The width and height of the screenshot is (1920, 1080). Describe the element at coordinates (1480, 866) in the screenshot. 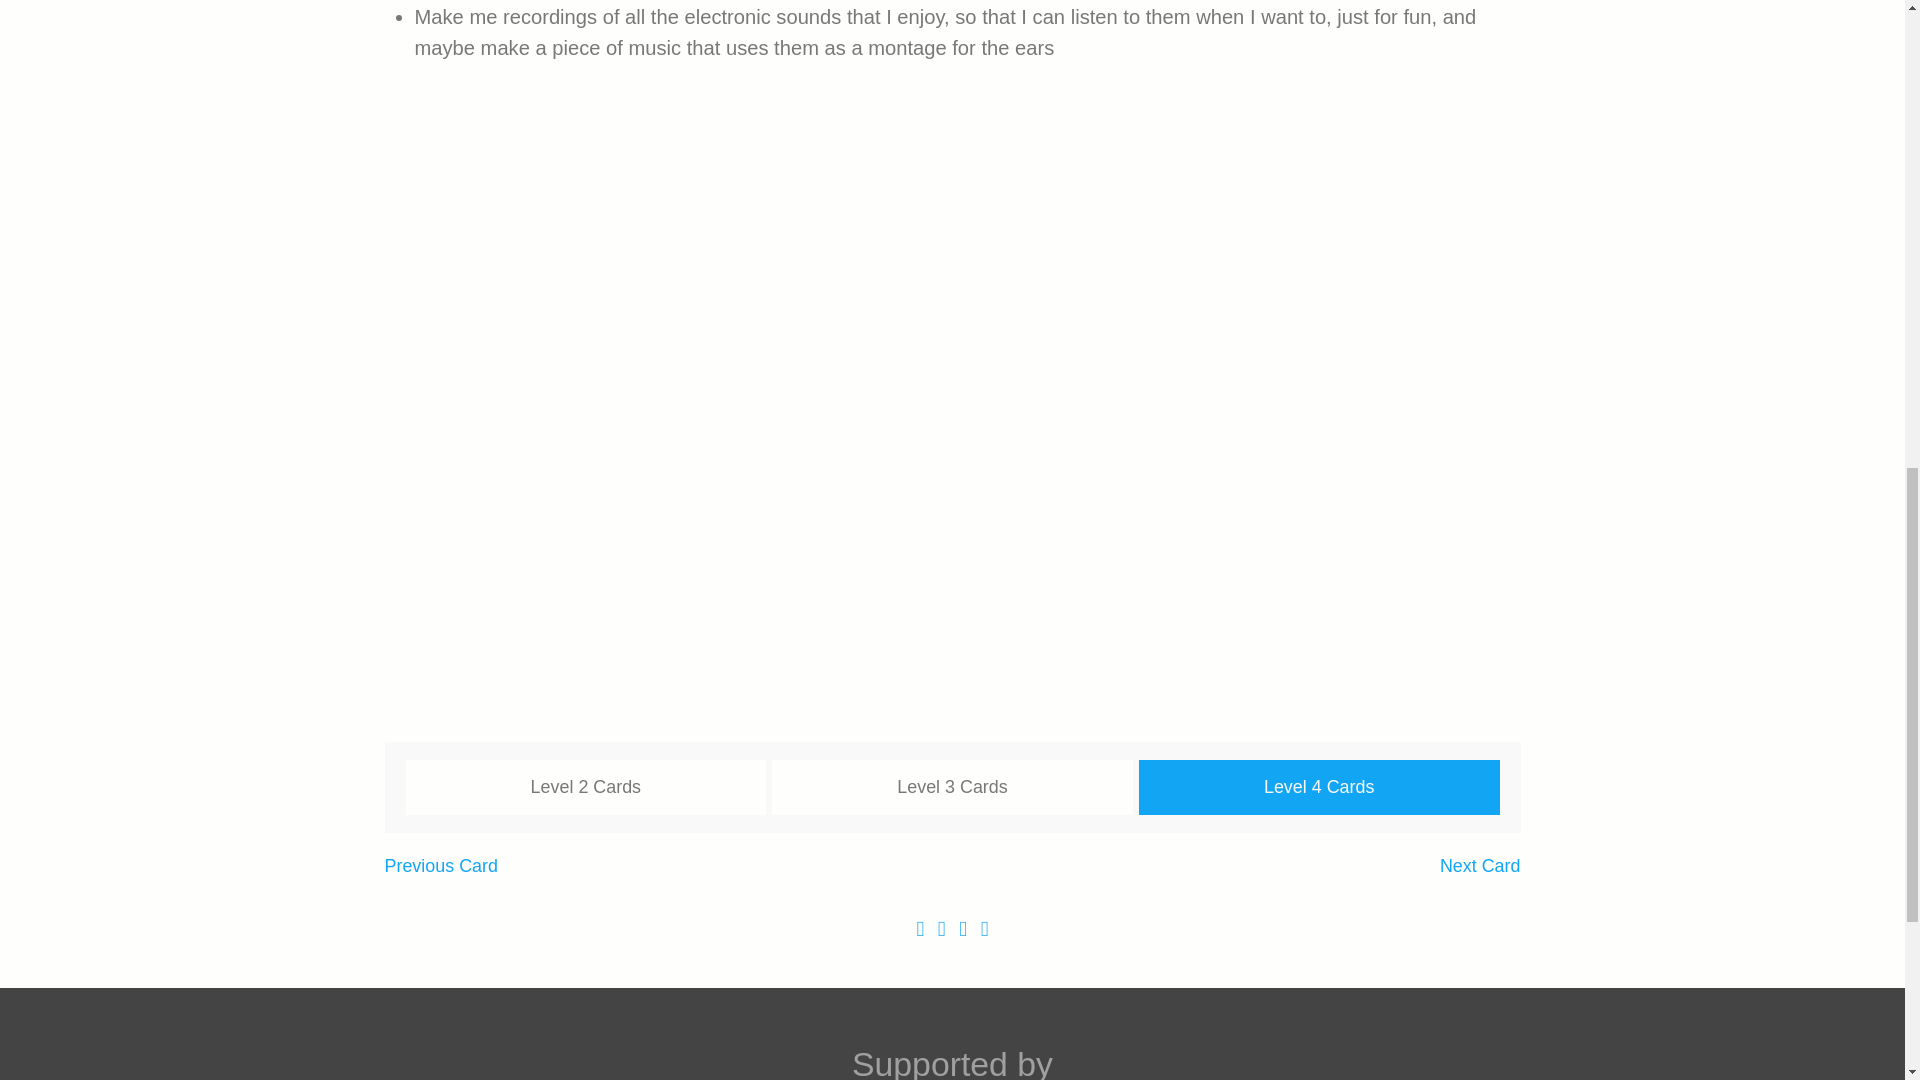

I see `Next Card` at that location.